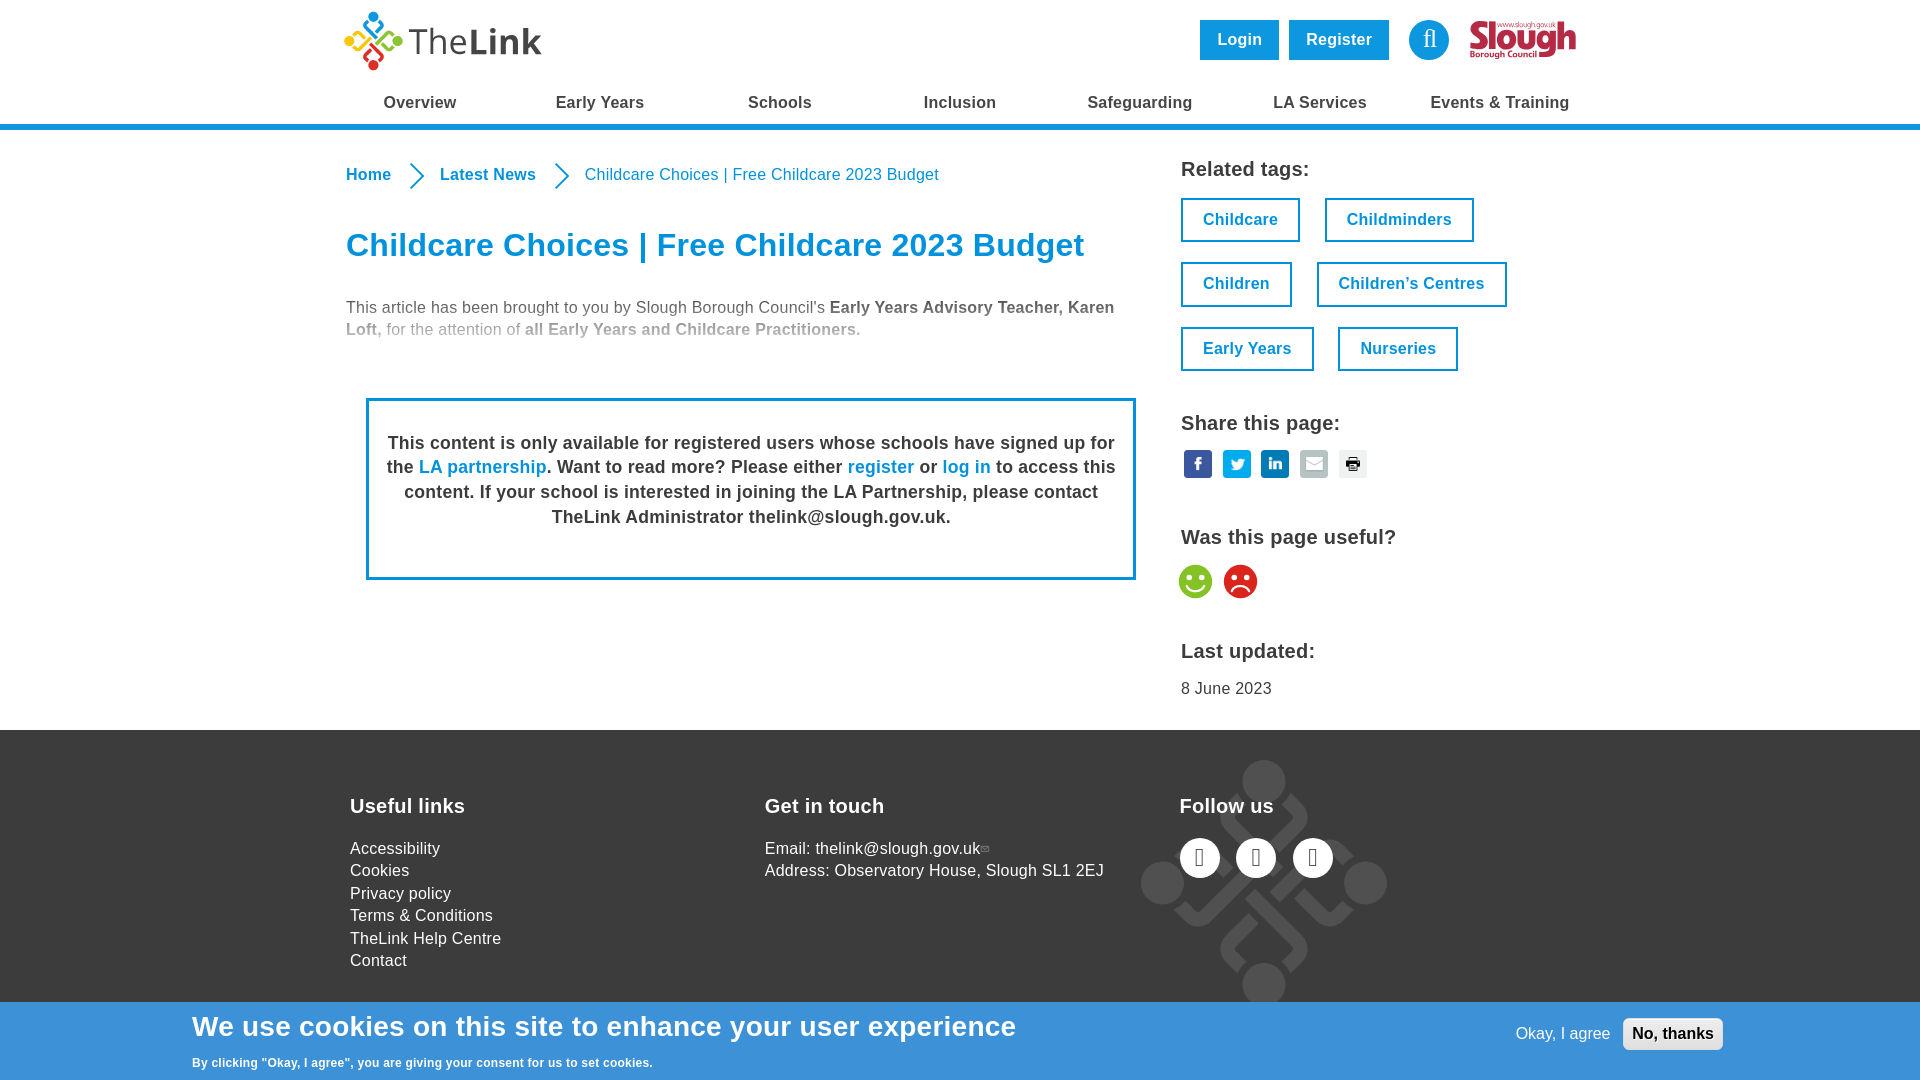 The image size is (1920, 1080). Describe the element at coordinates (1338, 40) in the screenshot. I see `Register` at that location.